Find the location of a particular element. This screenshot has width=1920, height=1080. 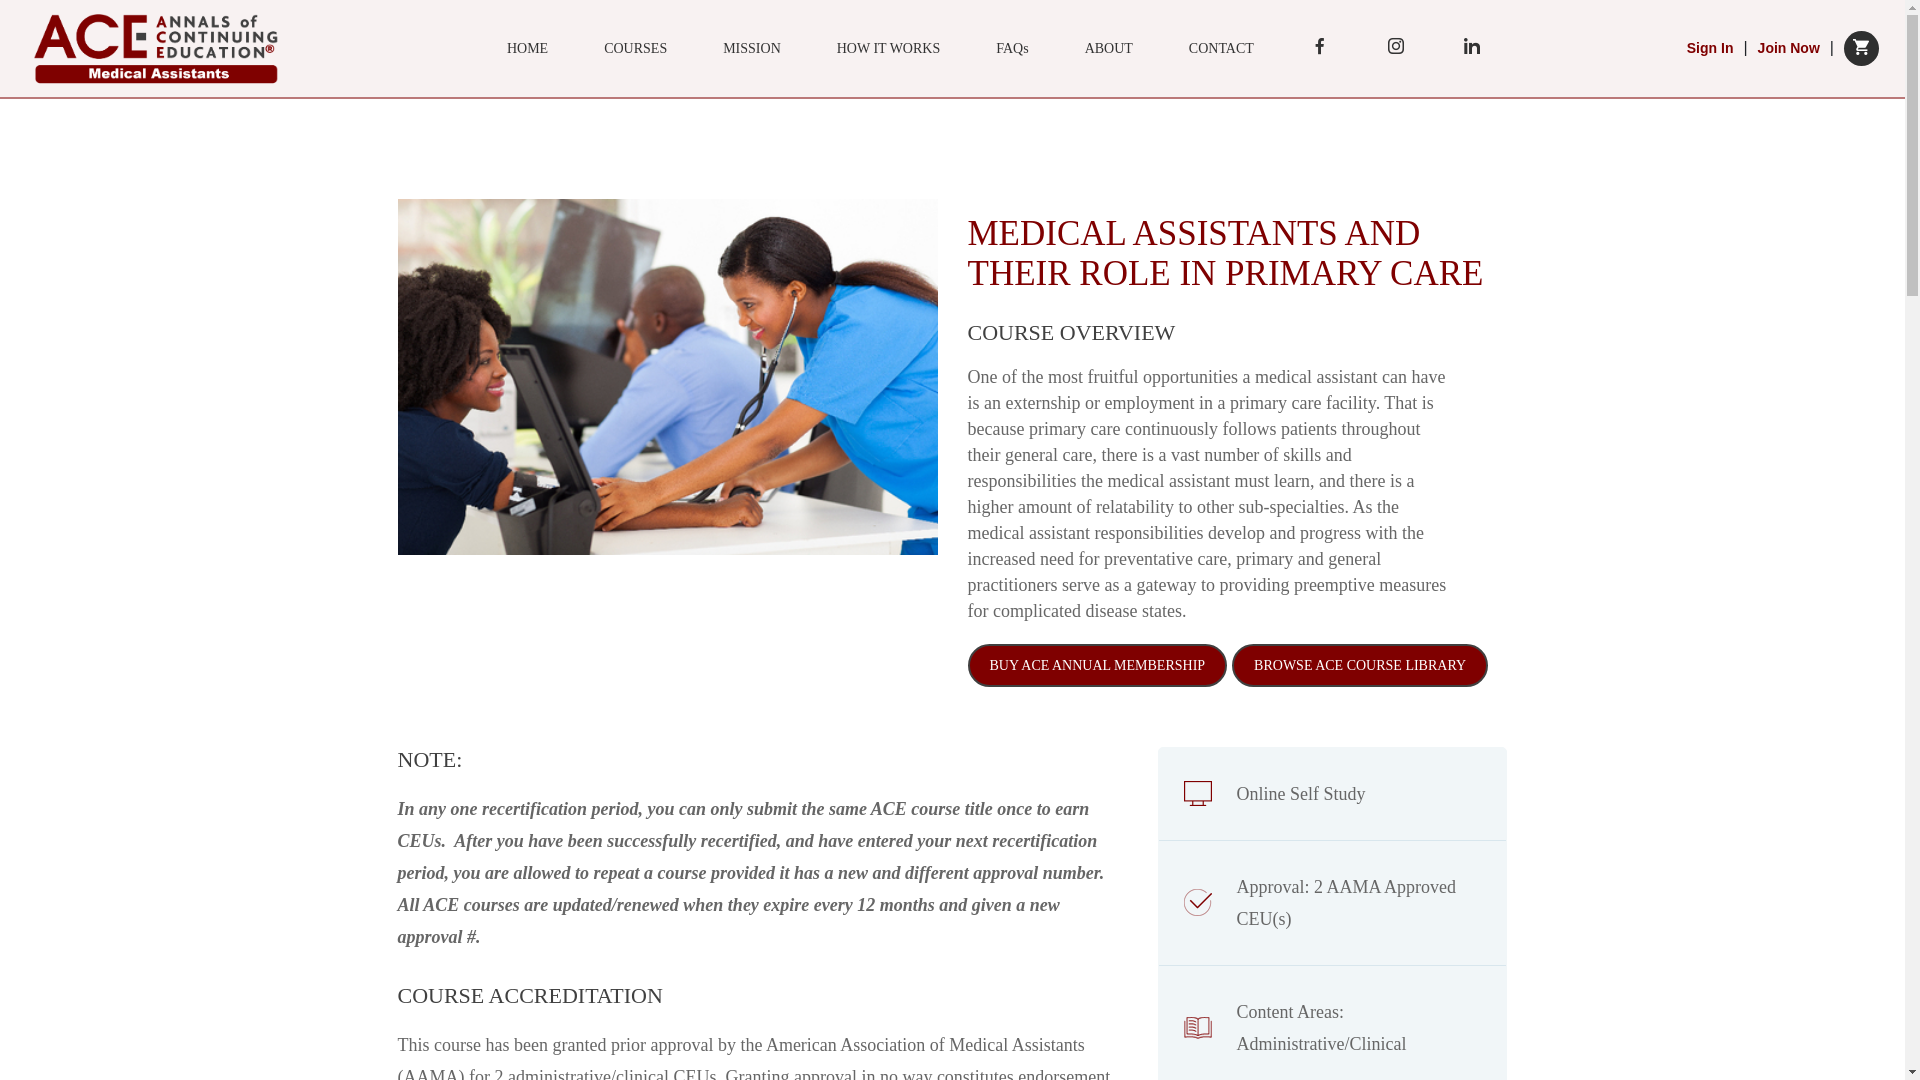

COURSES is located at coordinates (635, 48).